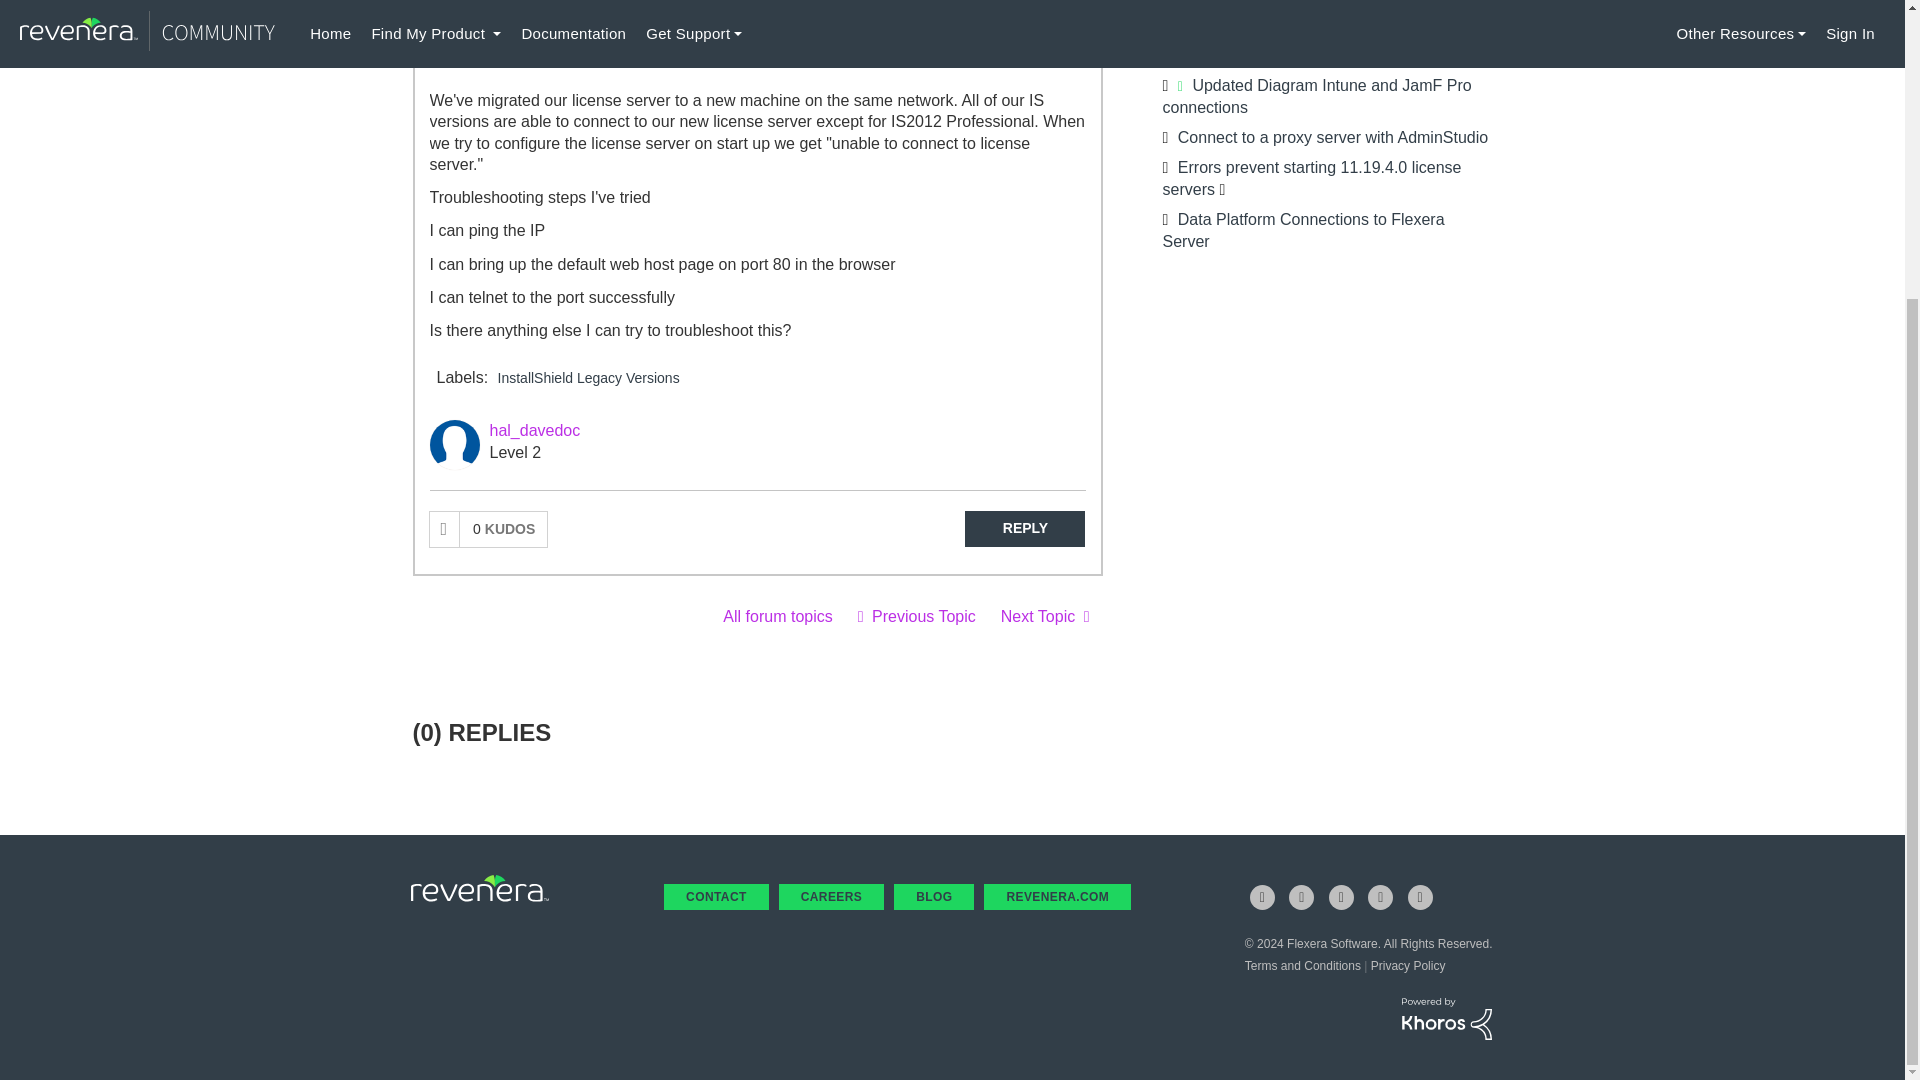 This screenshot has width=1920, height=1080. I want to click on Posted on, so click(728, 54).